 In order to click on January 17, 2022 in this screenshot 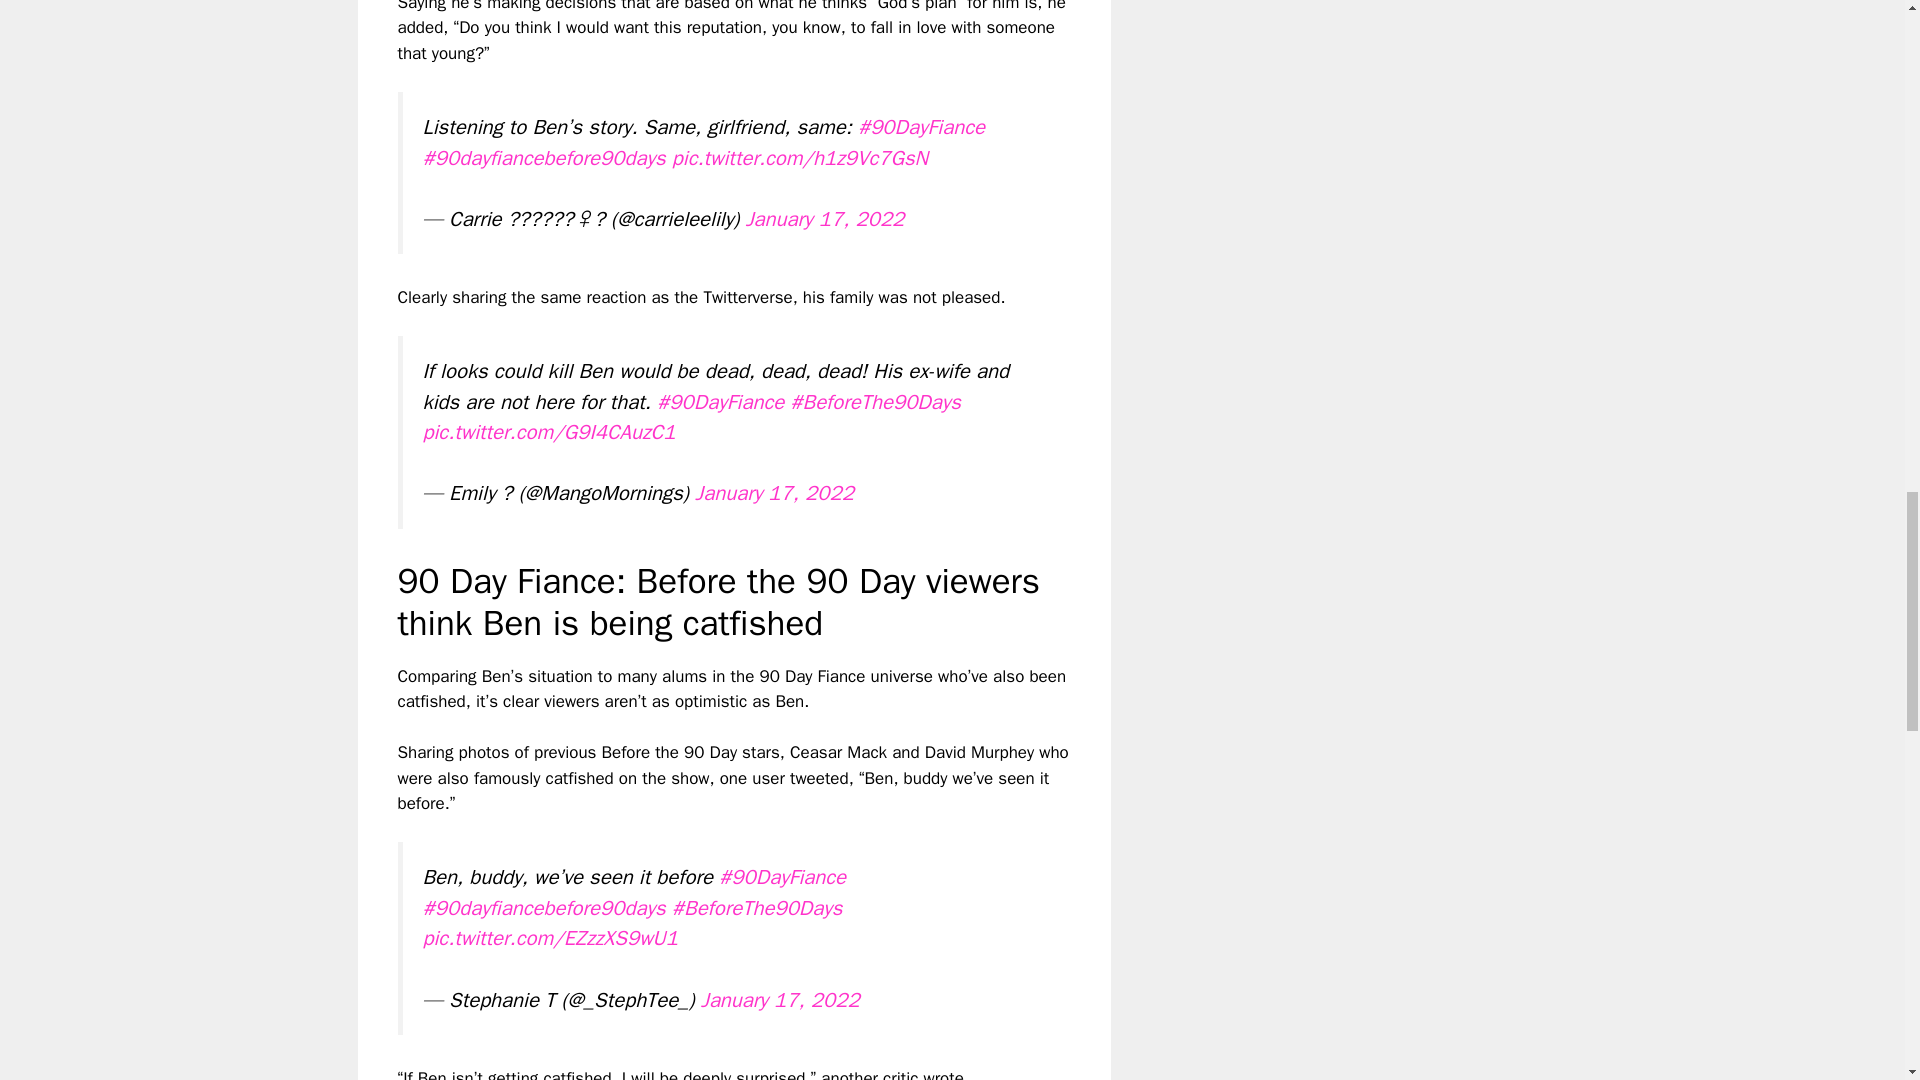, I will do `click(774, 492)`.